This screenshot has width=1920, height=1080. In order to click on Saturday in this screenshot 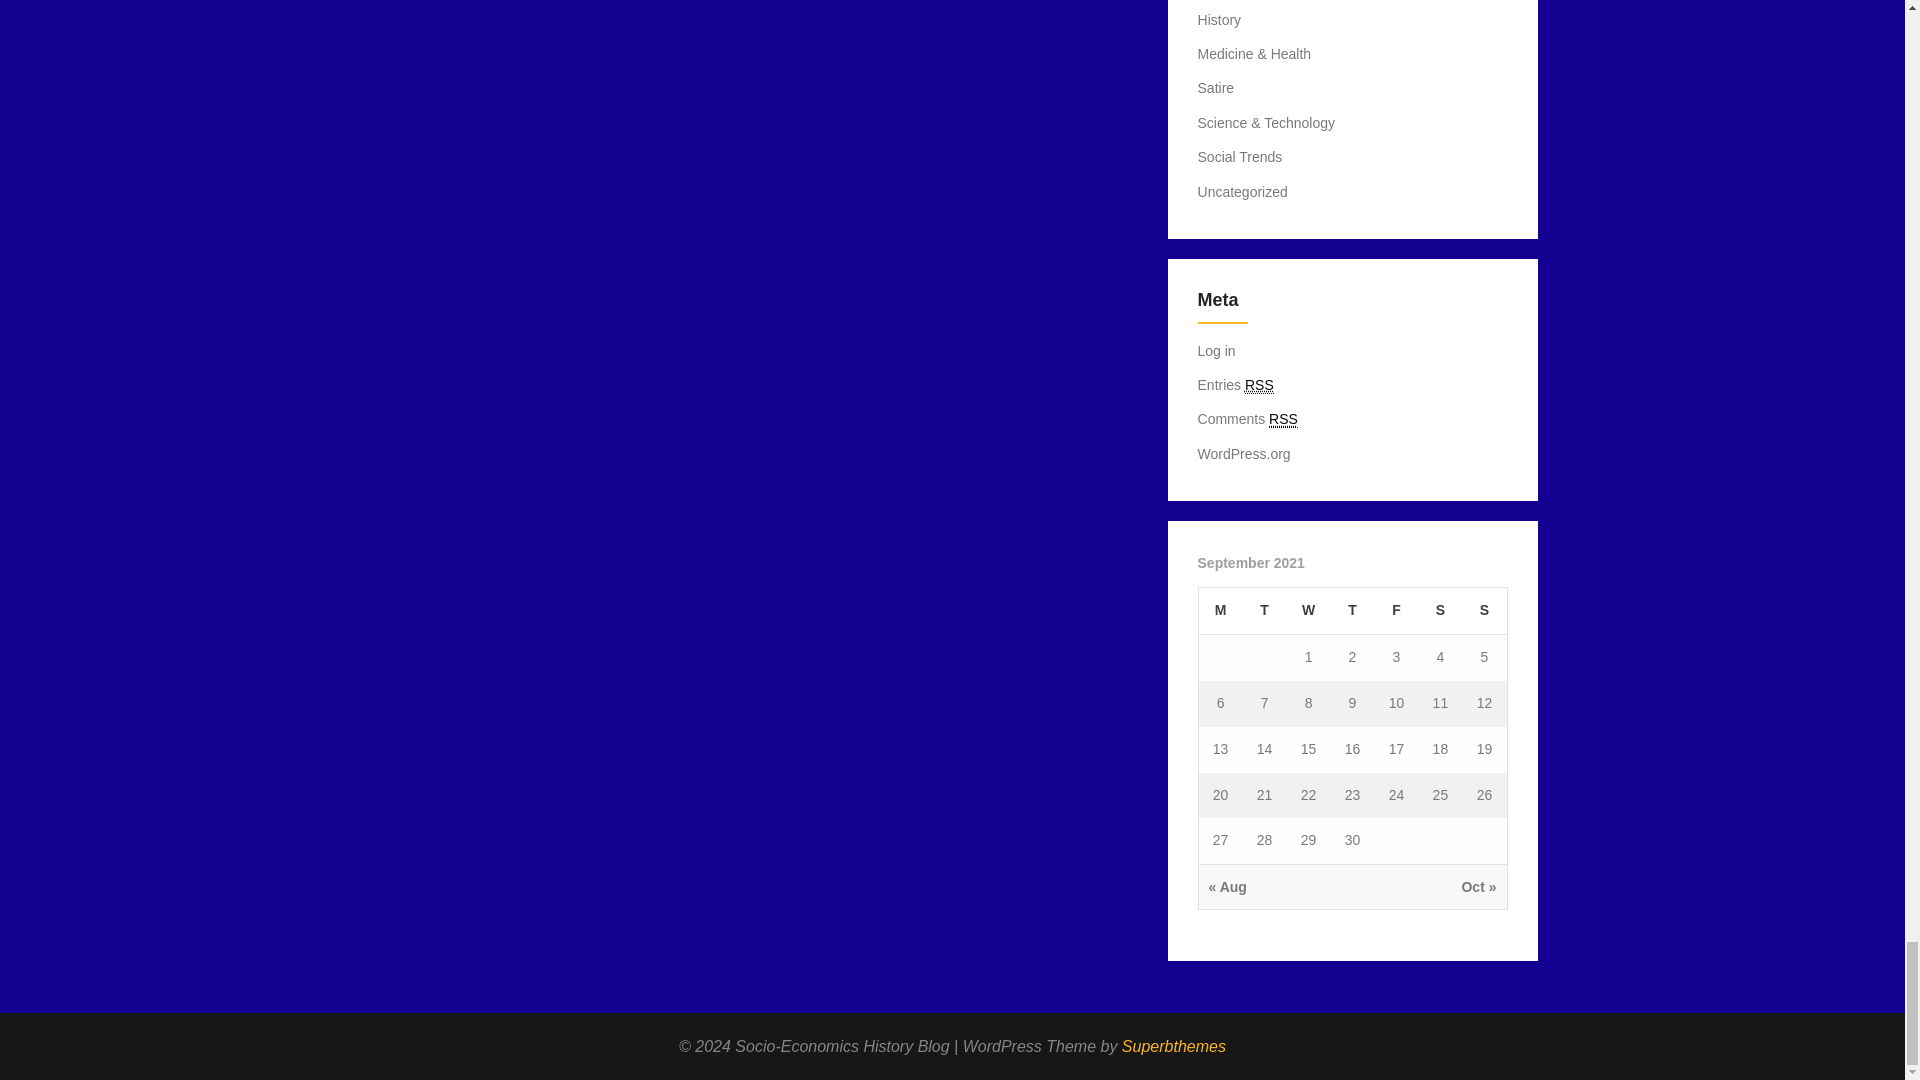, I will do `click(1440, 611)`.